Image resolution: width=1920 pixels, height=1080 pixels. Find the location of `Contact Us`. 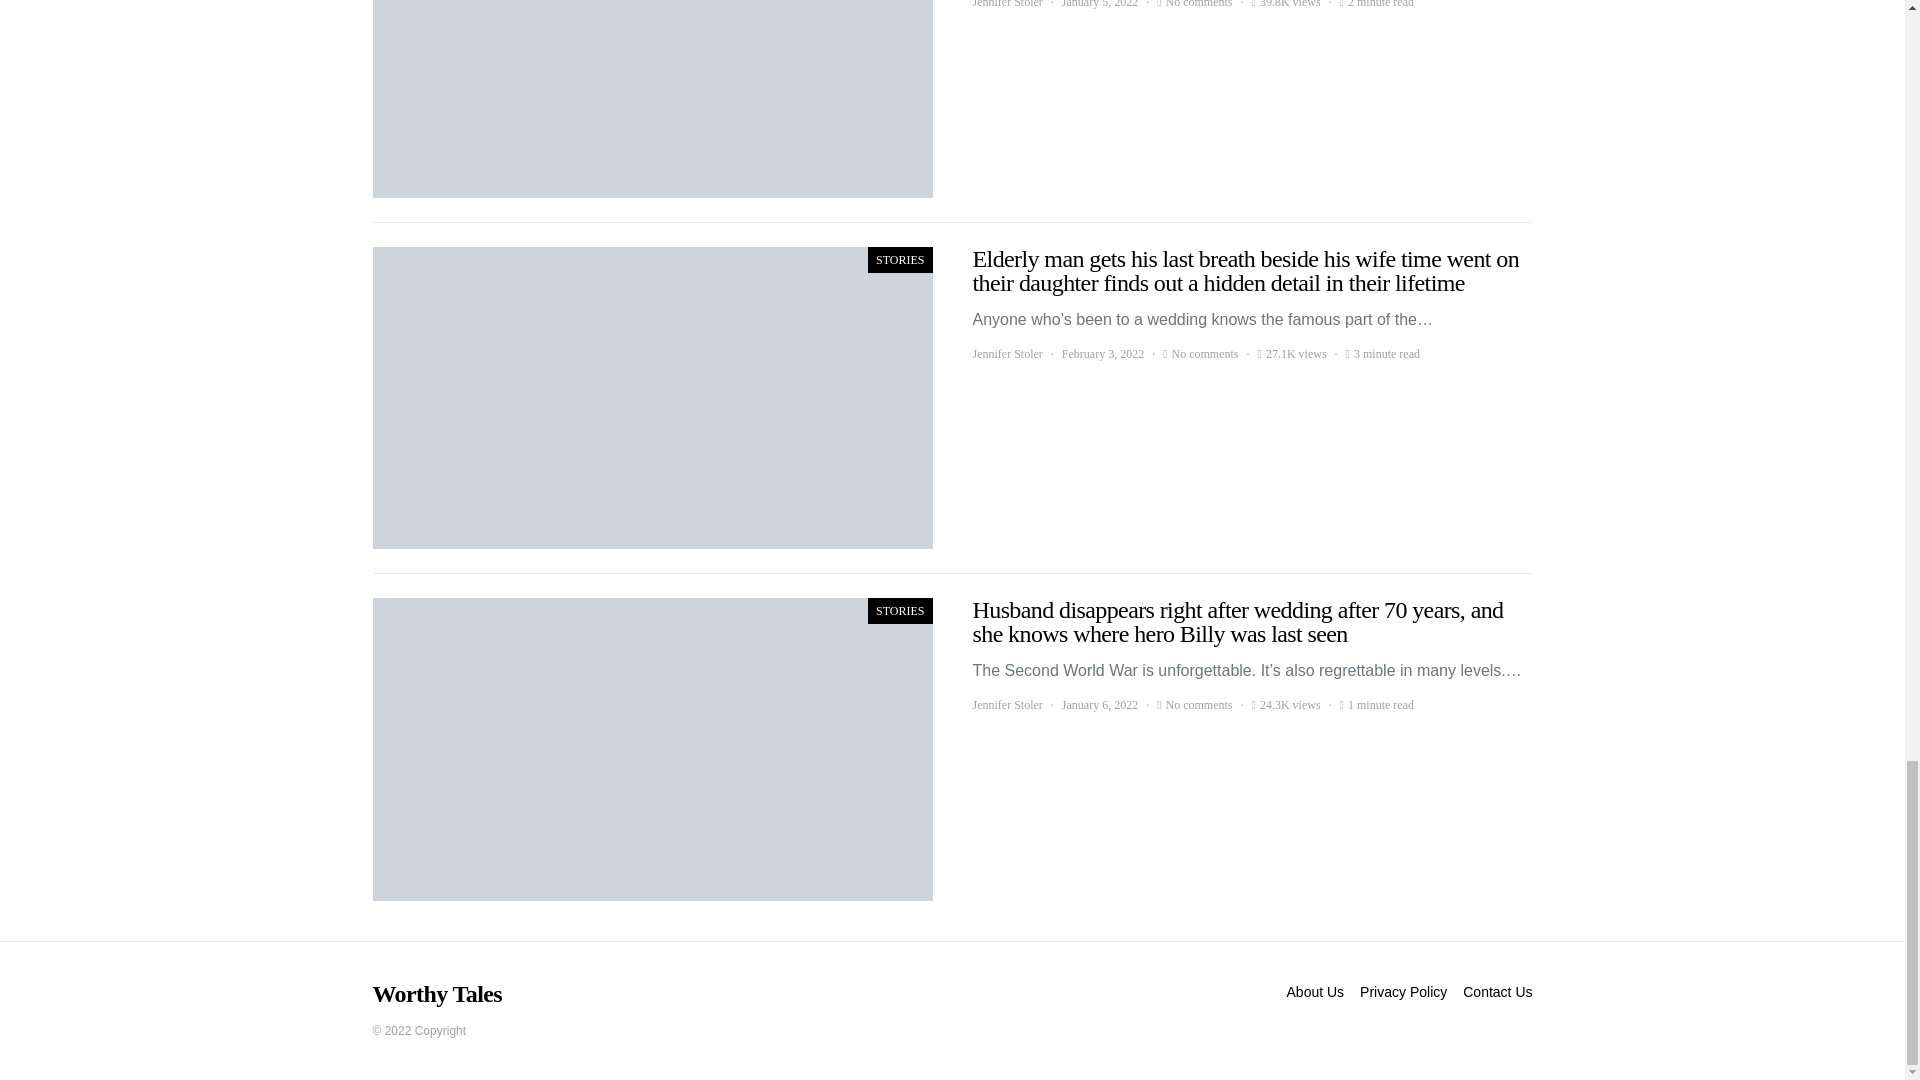

Contact Us is located at coordinates (1497, 992).